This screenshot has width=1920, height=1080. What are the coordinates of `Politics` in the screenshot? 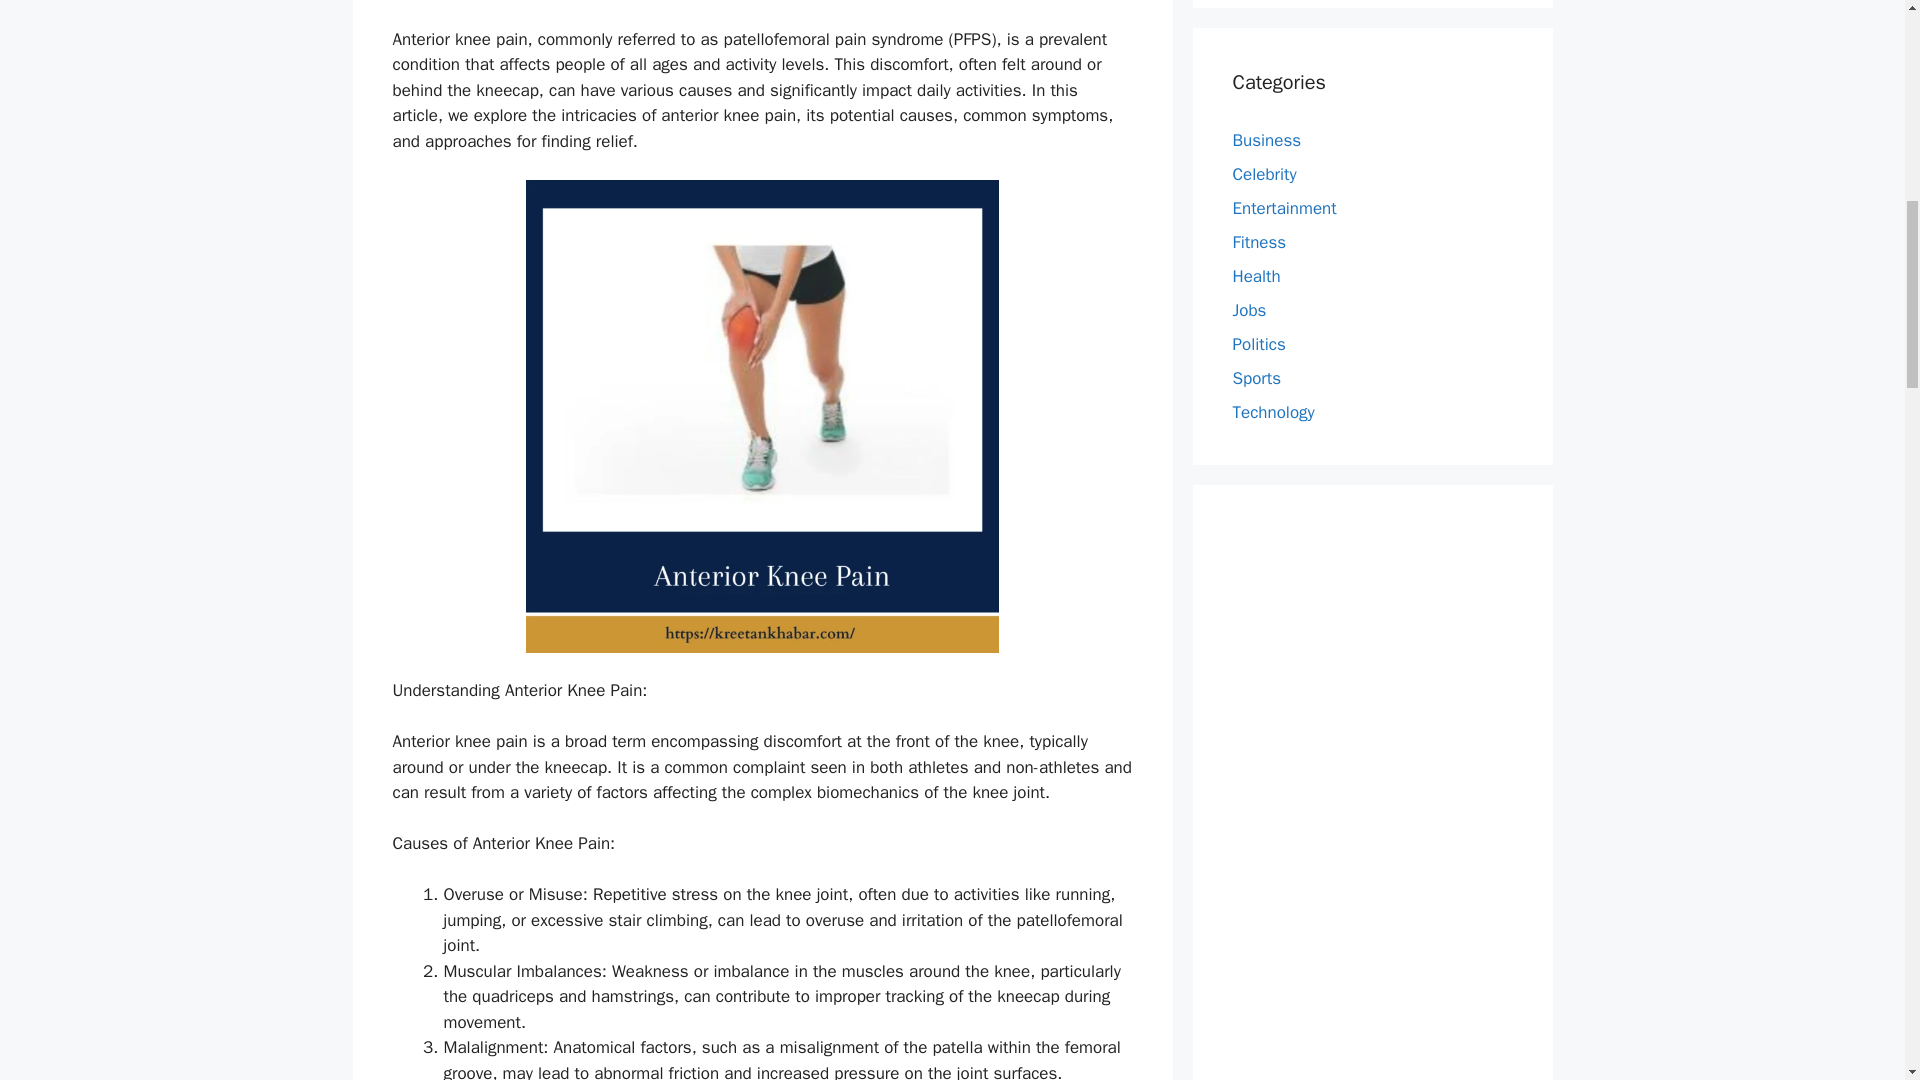 It's located at (1258, 344).